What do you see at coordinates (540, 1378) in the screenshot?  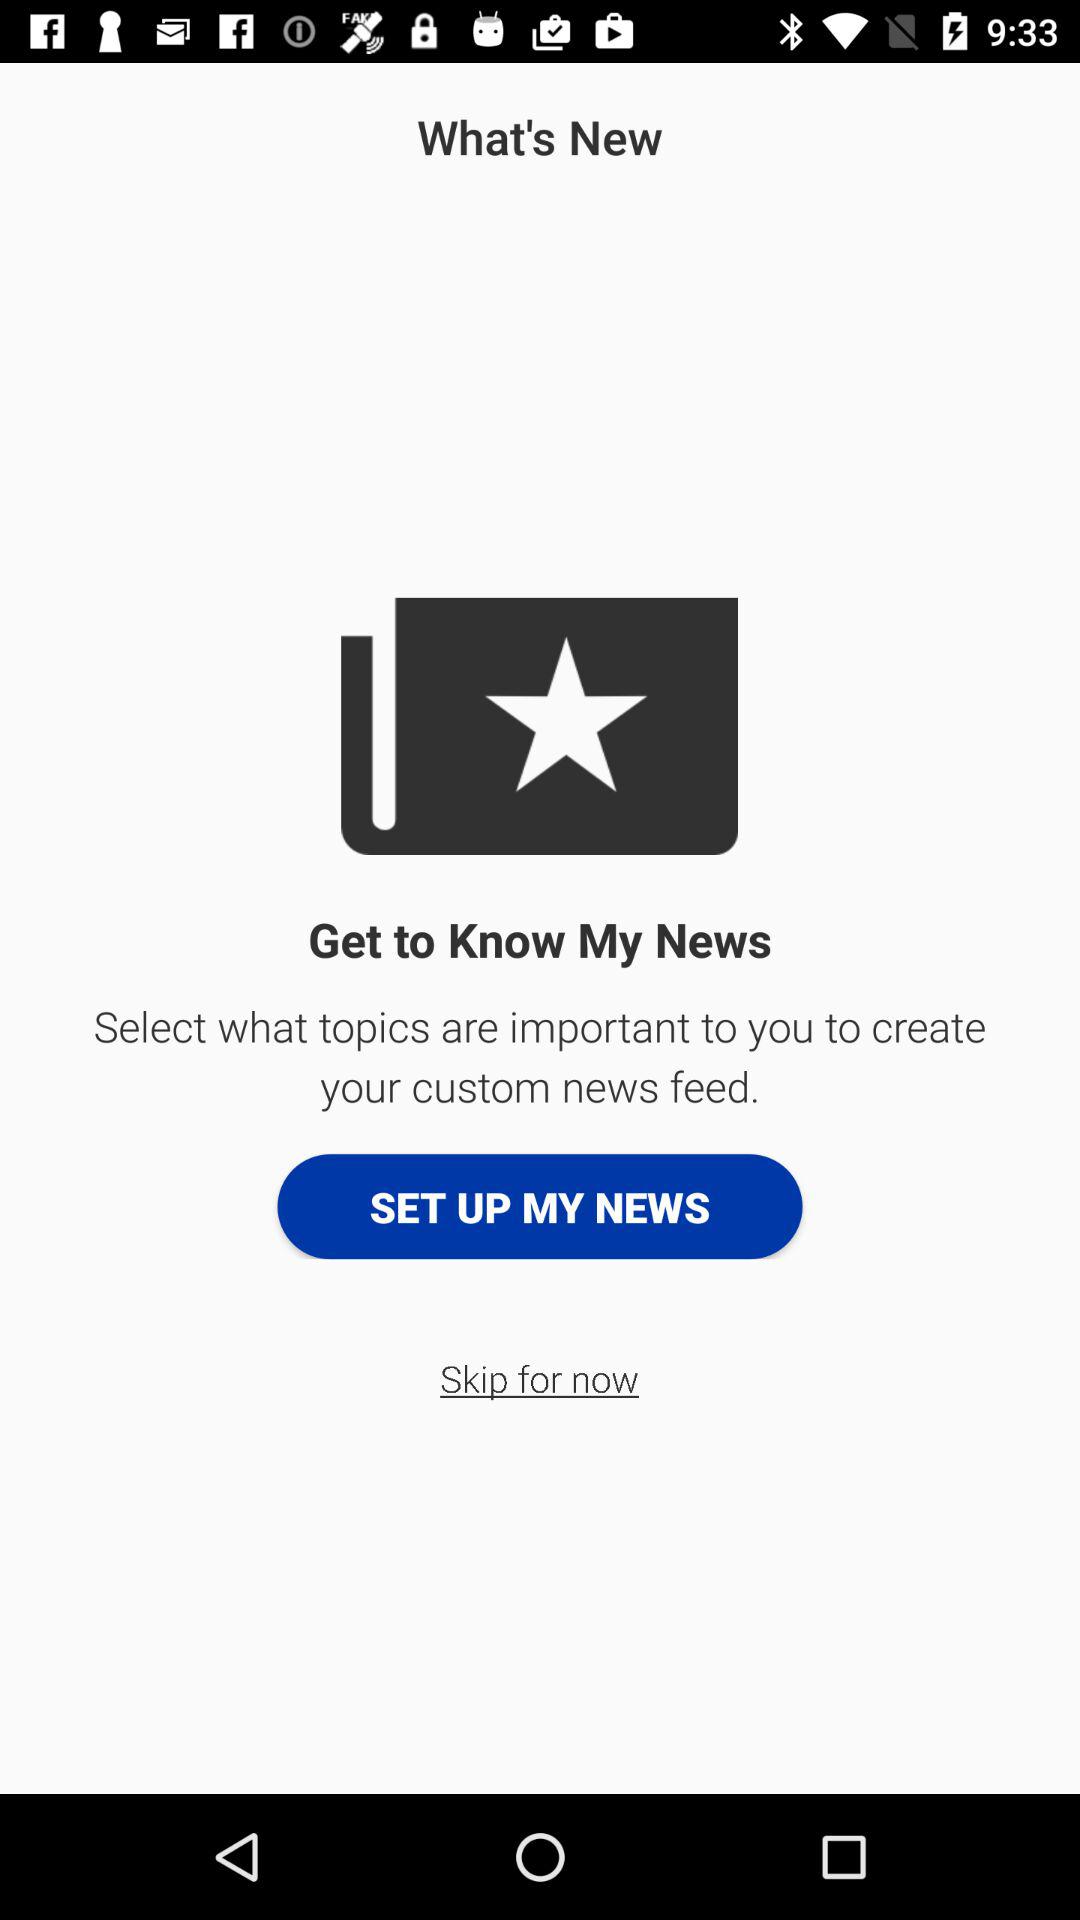 I see `launch the icon below set up my icon` at bounding box center [540, 1378].